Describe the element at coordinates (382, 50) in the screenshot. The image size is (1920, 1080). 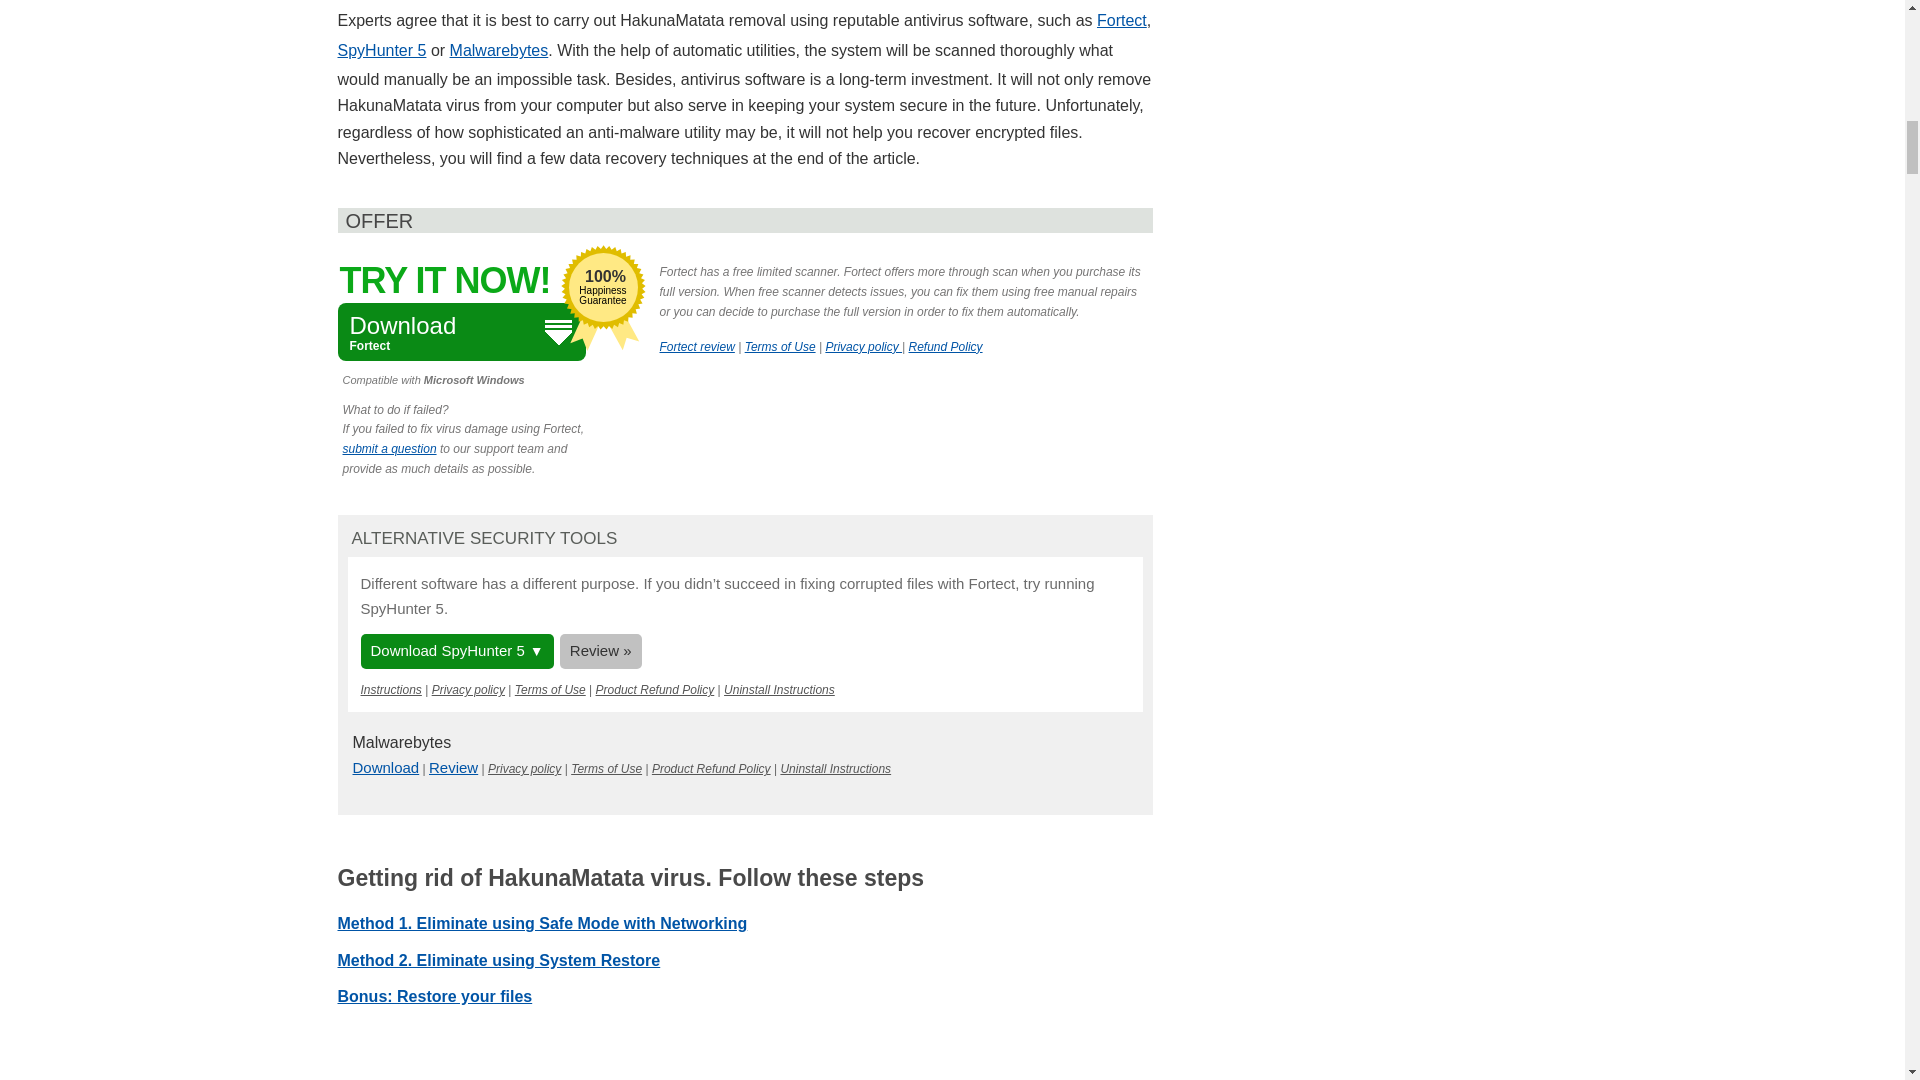
I see `SpyHunter 5` at that location.